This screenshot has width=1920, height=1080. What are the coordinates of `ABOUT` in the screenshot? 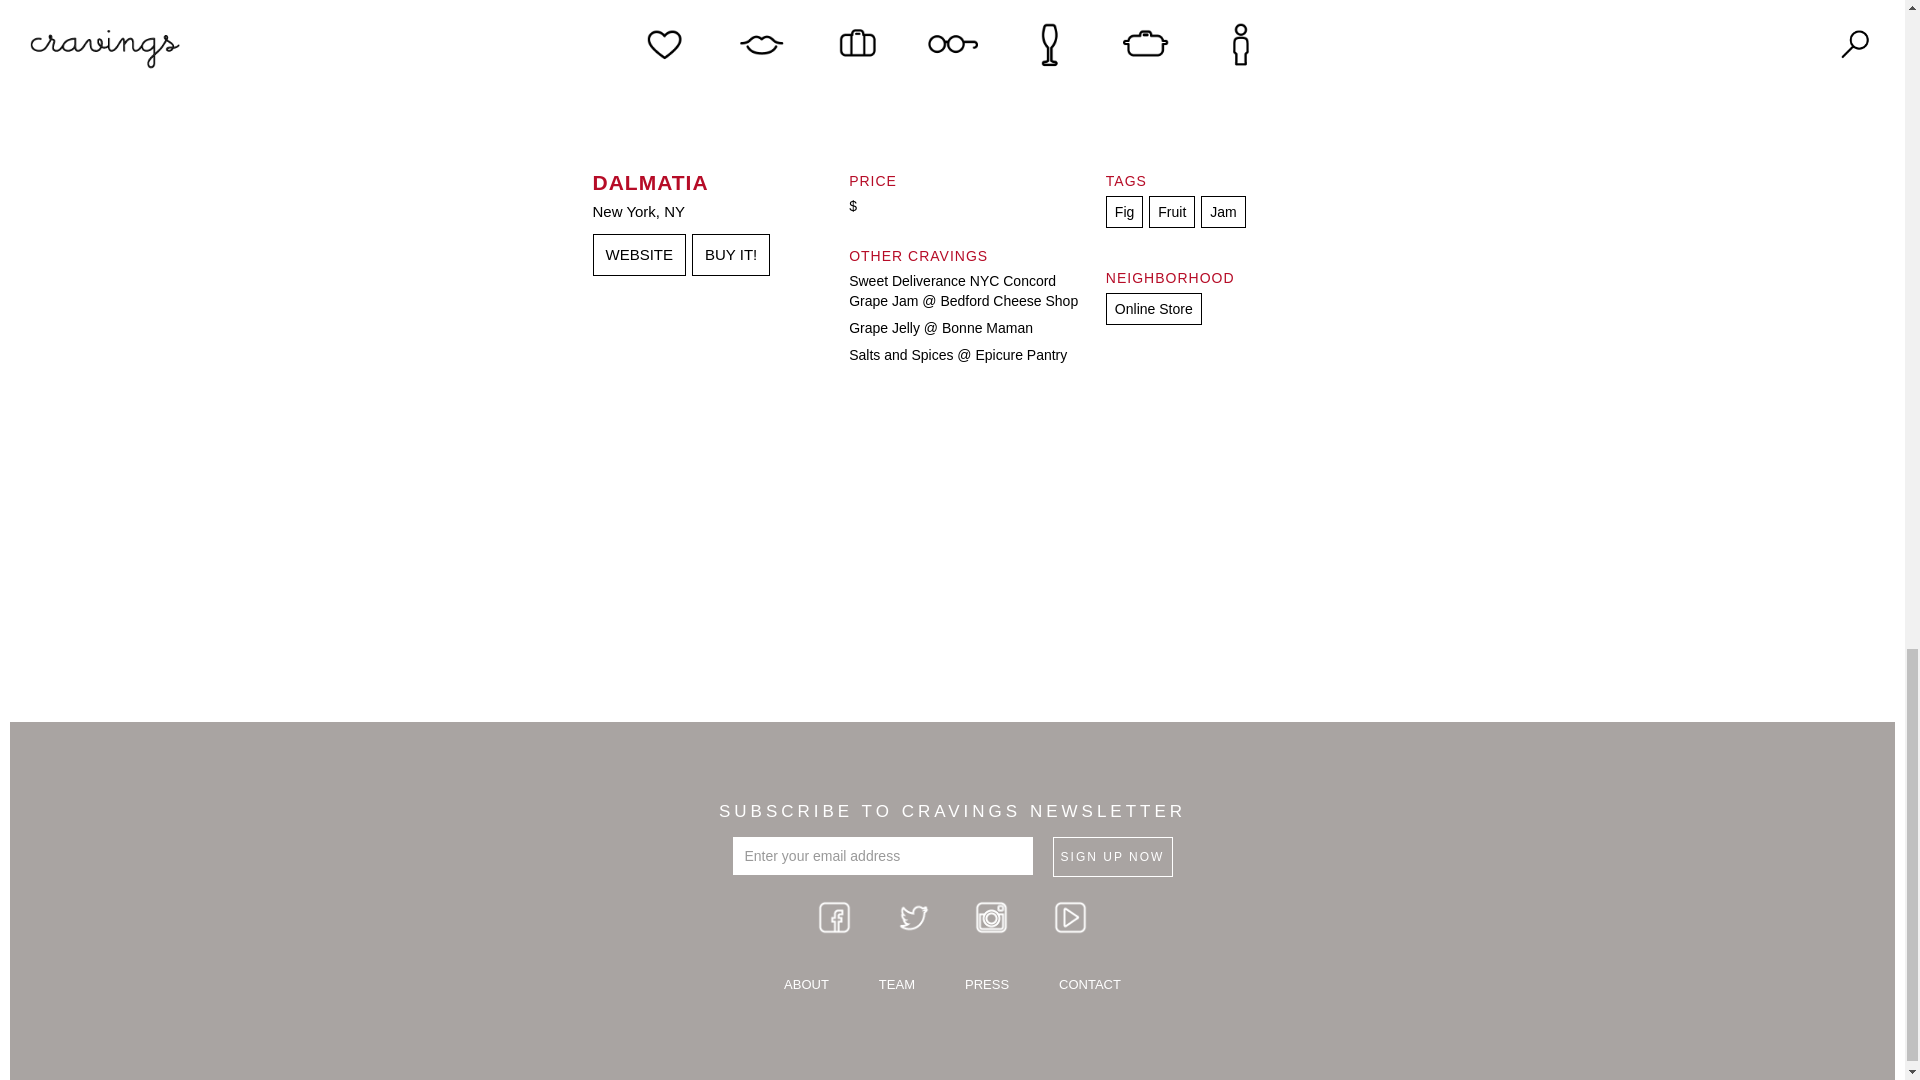 It's located at (806, 985).